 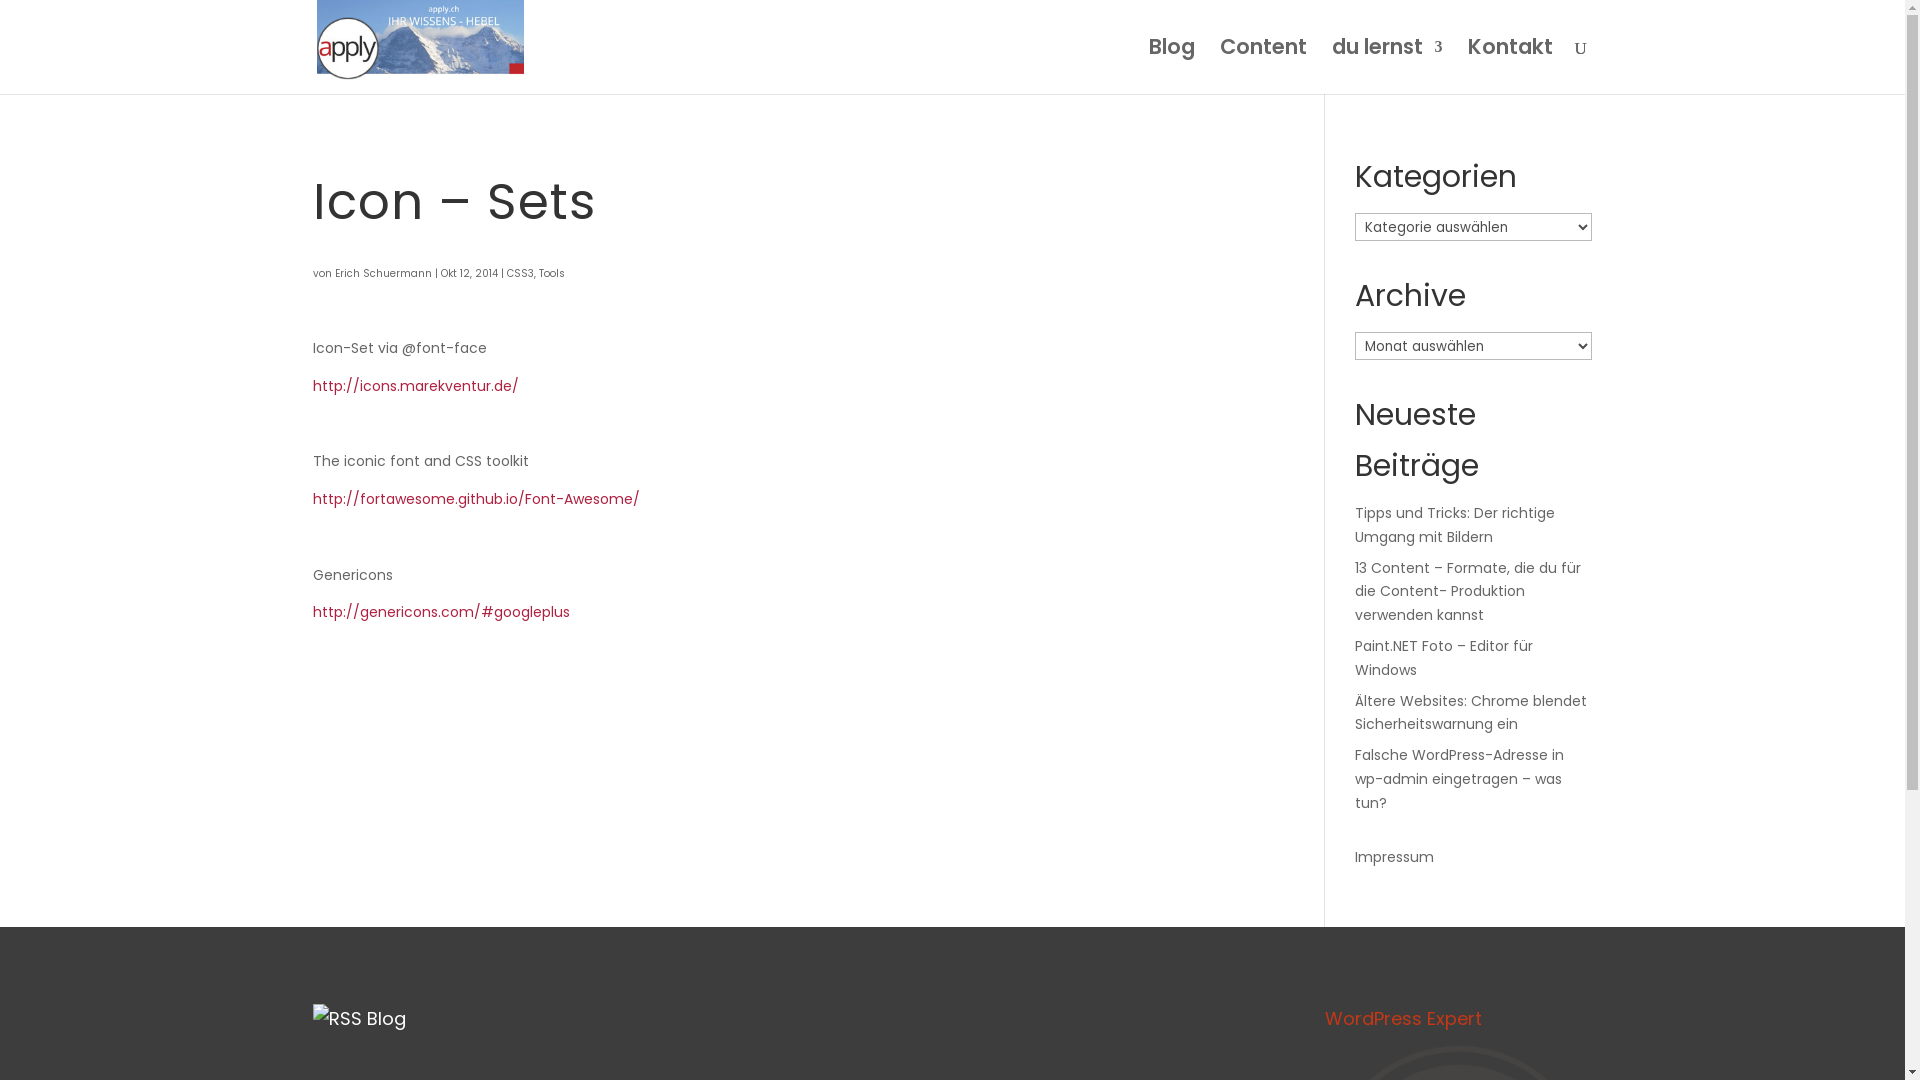 What do you see at coordinates (440, 612) in the screenshot?
I see `http://genericons.com/#googleplus` at bounding box center [440, 612].